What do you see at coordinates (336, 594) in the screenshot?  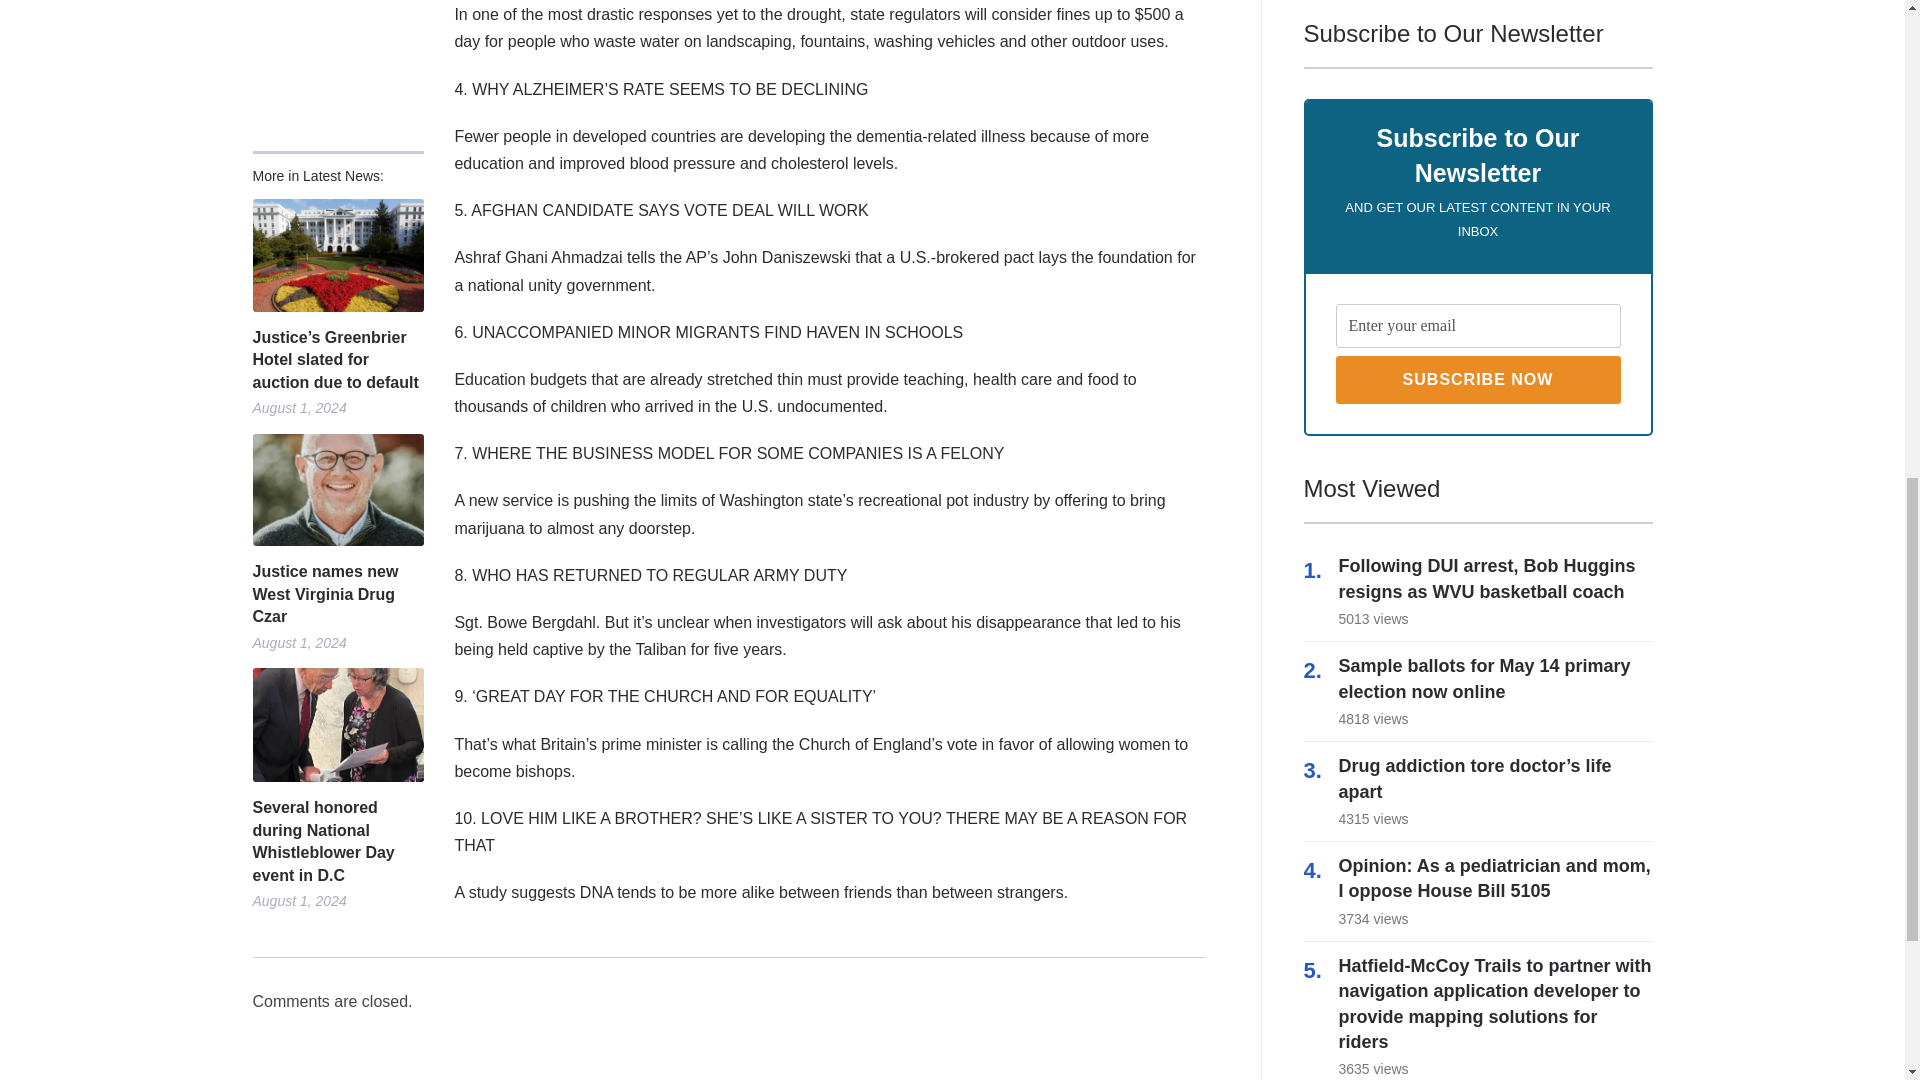 I see `Permalink to Justice names new West Virginia Drug Czar` at bounding box center [336, 594].